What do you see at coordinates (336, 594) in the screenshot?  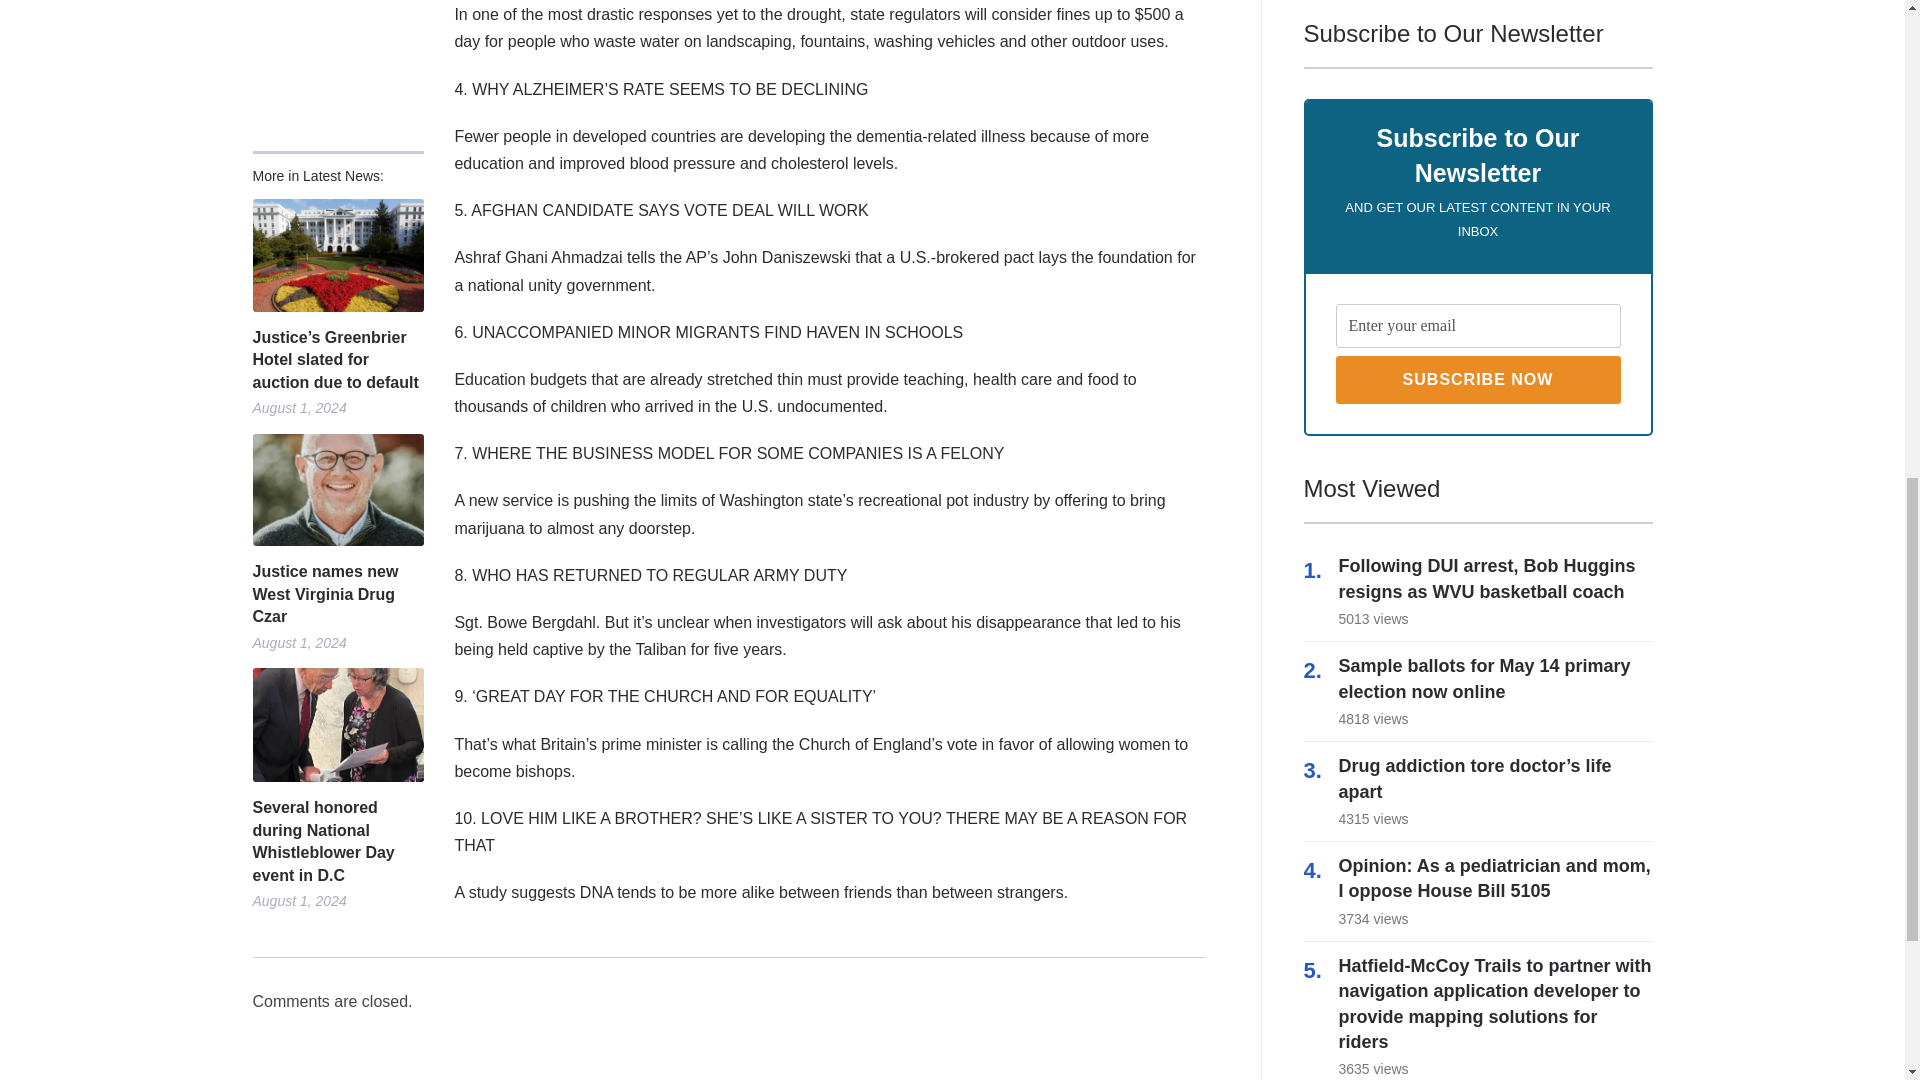 I see `Permalink to Justice names new West Virginia Drug Czar` at bounding box center [336, 594].